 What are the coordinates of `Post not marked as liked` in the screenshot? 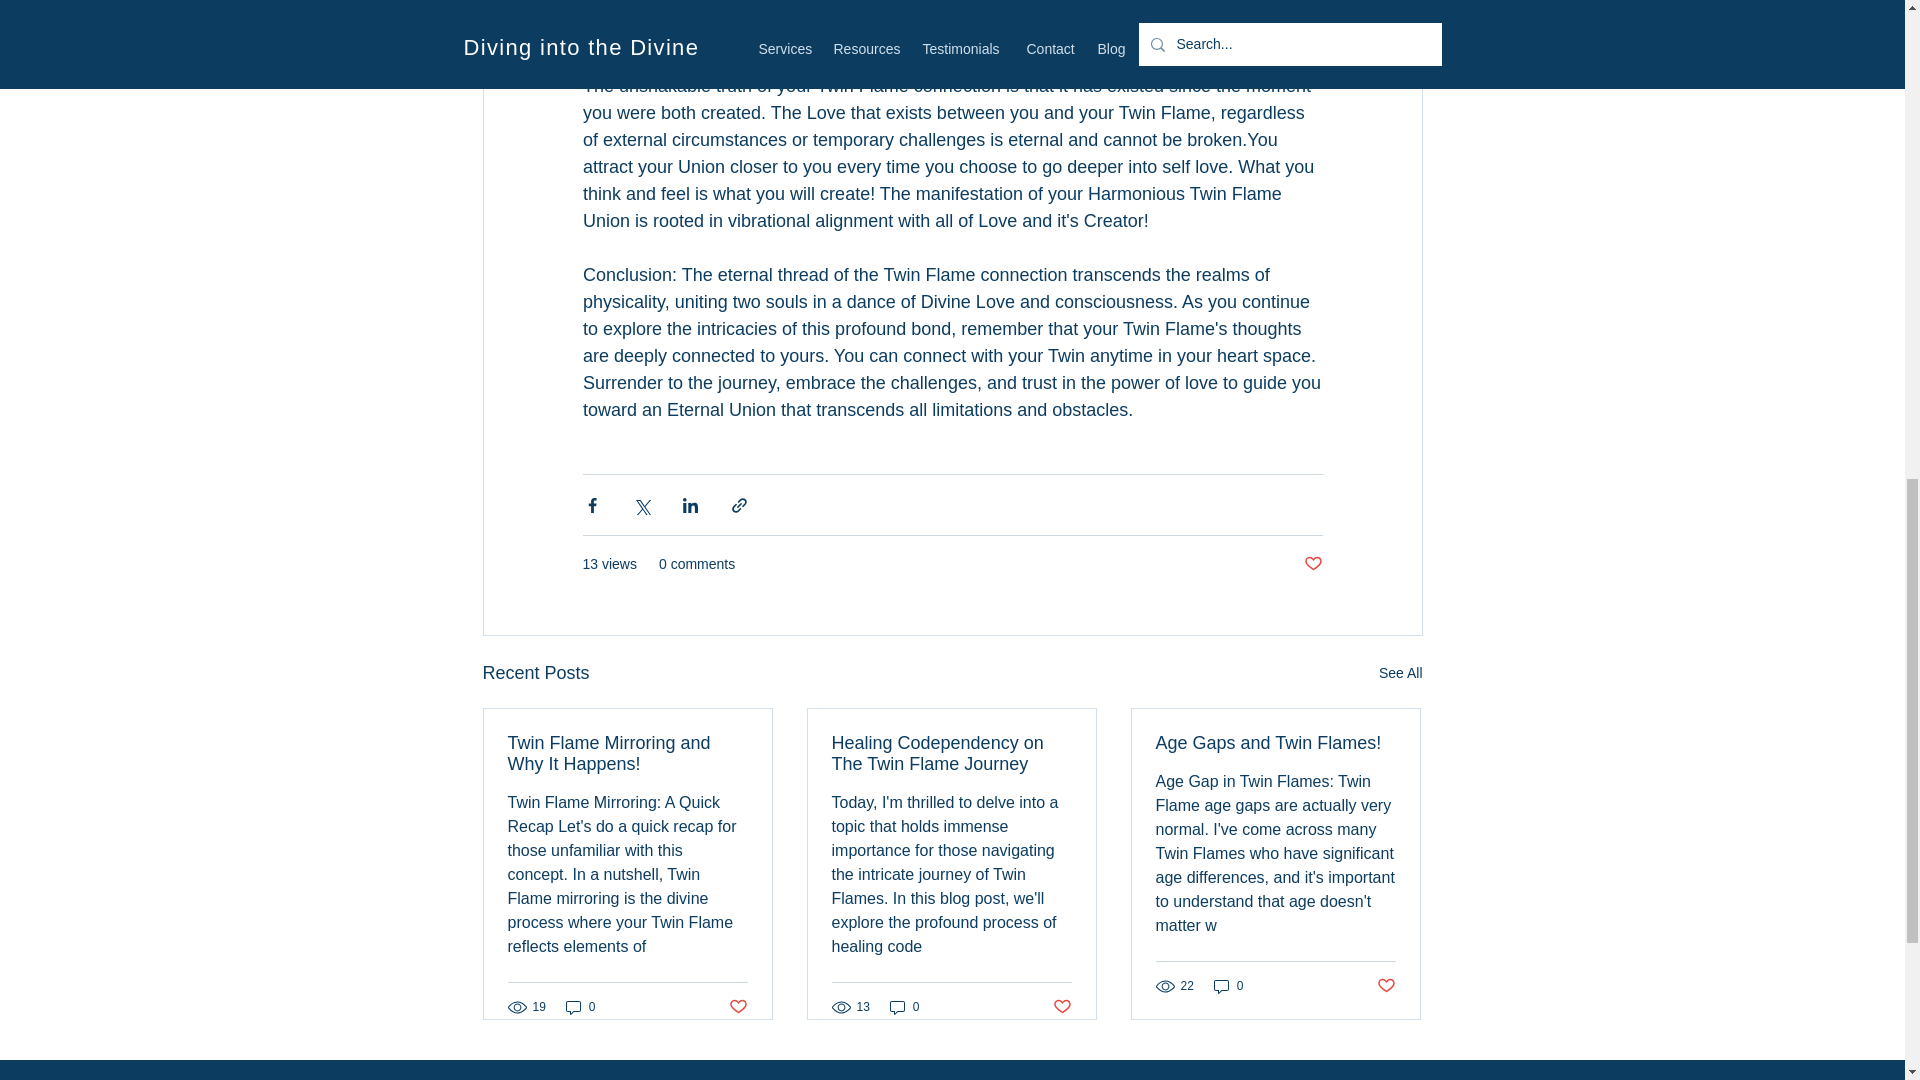 It's located at (1062, 1006).